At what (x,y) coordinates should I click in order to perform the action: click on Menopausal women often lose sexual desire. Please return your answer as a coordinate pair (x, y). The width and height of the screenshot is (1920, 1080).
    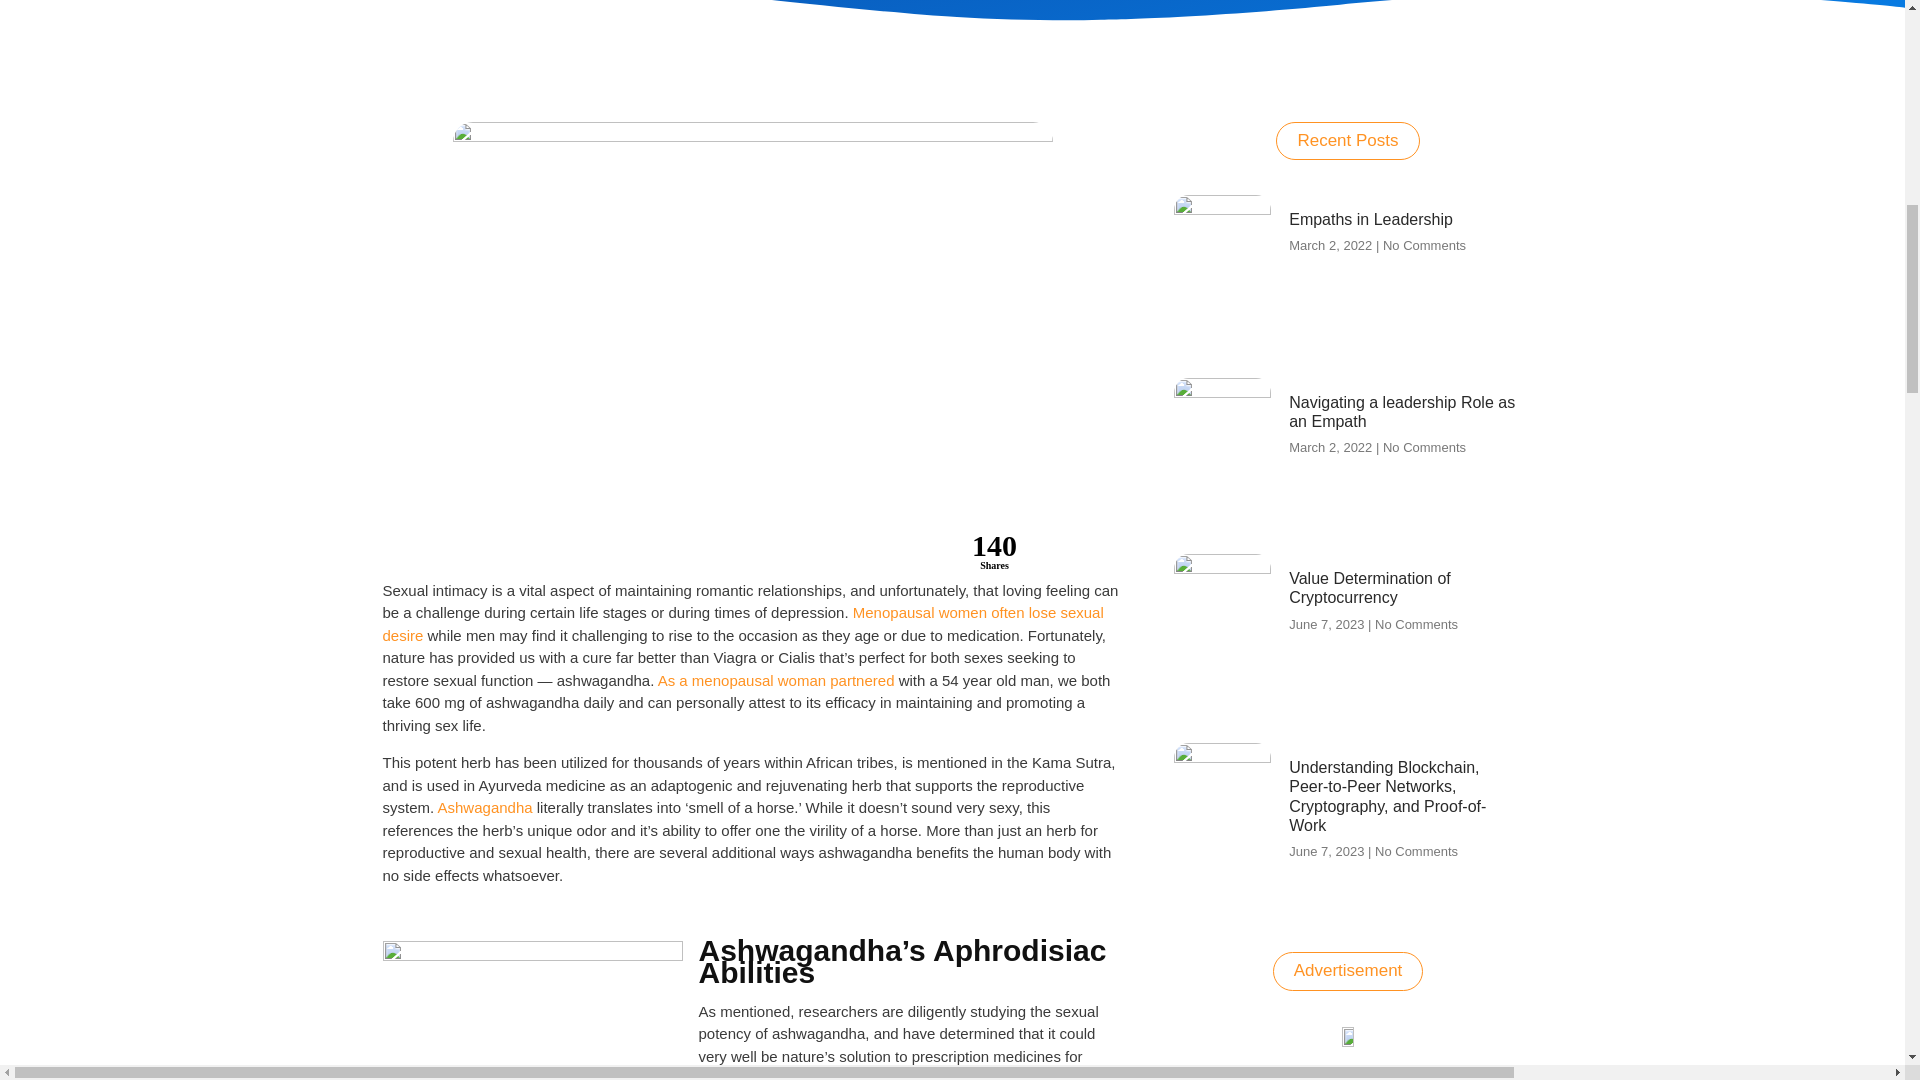
    Looking at the image, I should click on (742, 623).